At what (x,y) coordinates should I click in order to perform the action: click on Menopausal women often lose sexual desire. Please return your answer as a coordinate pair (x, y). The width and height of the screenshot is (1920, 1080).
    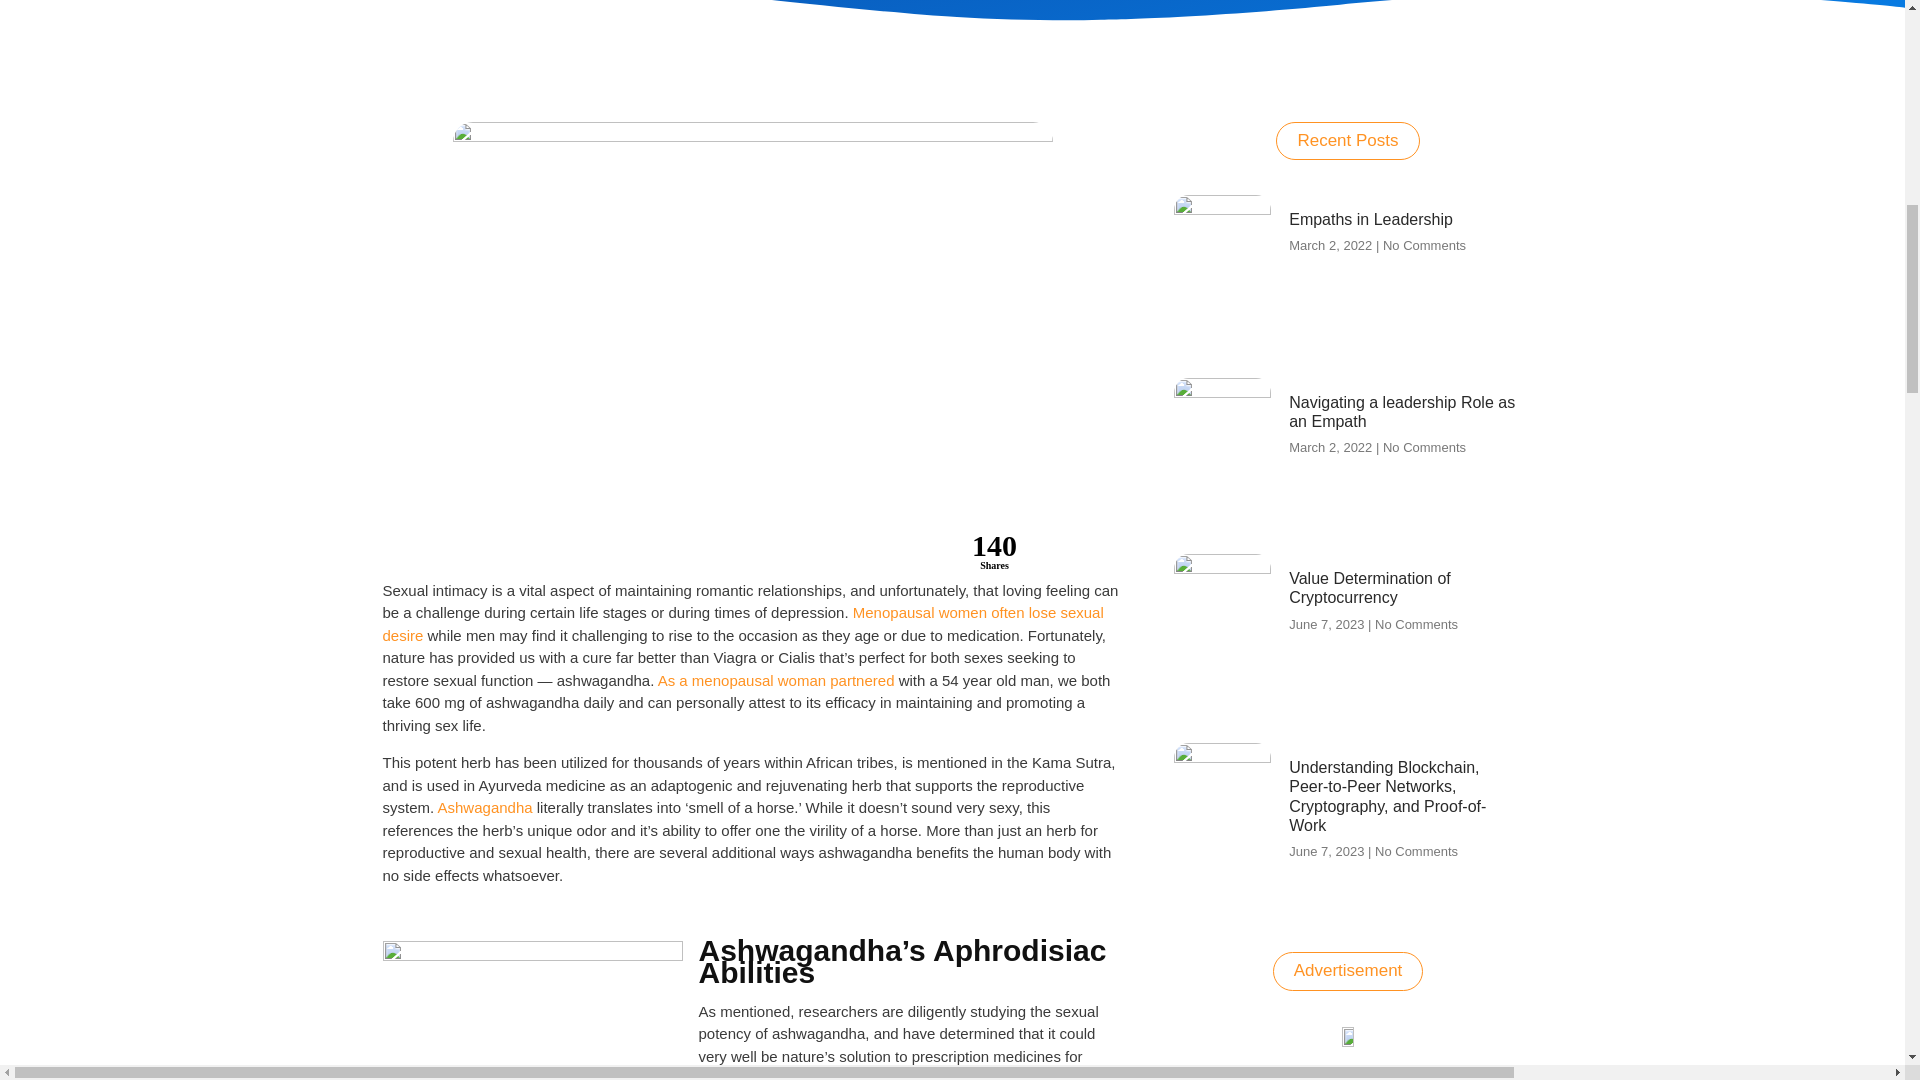
    Looking at the image, I should click on (742, 623).